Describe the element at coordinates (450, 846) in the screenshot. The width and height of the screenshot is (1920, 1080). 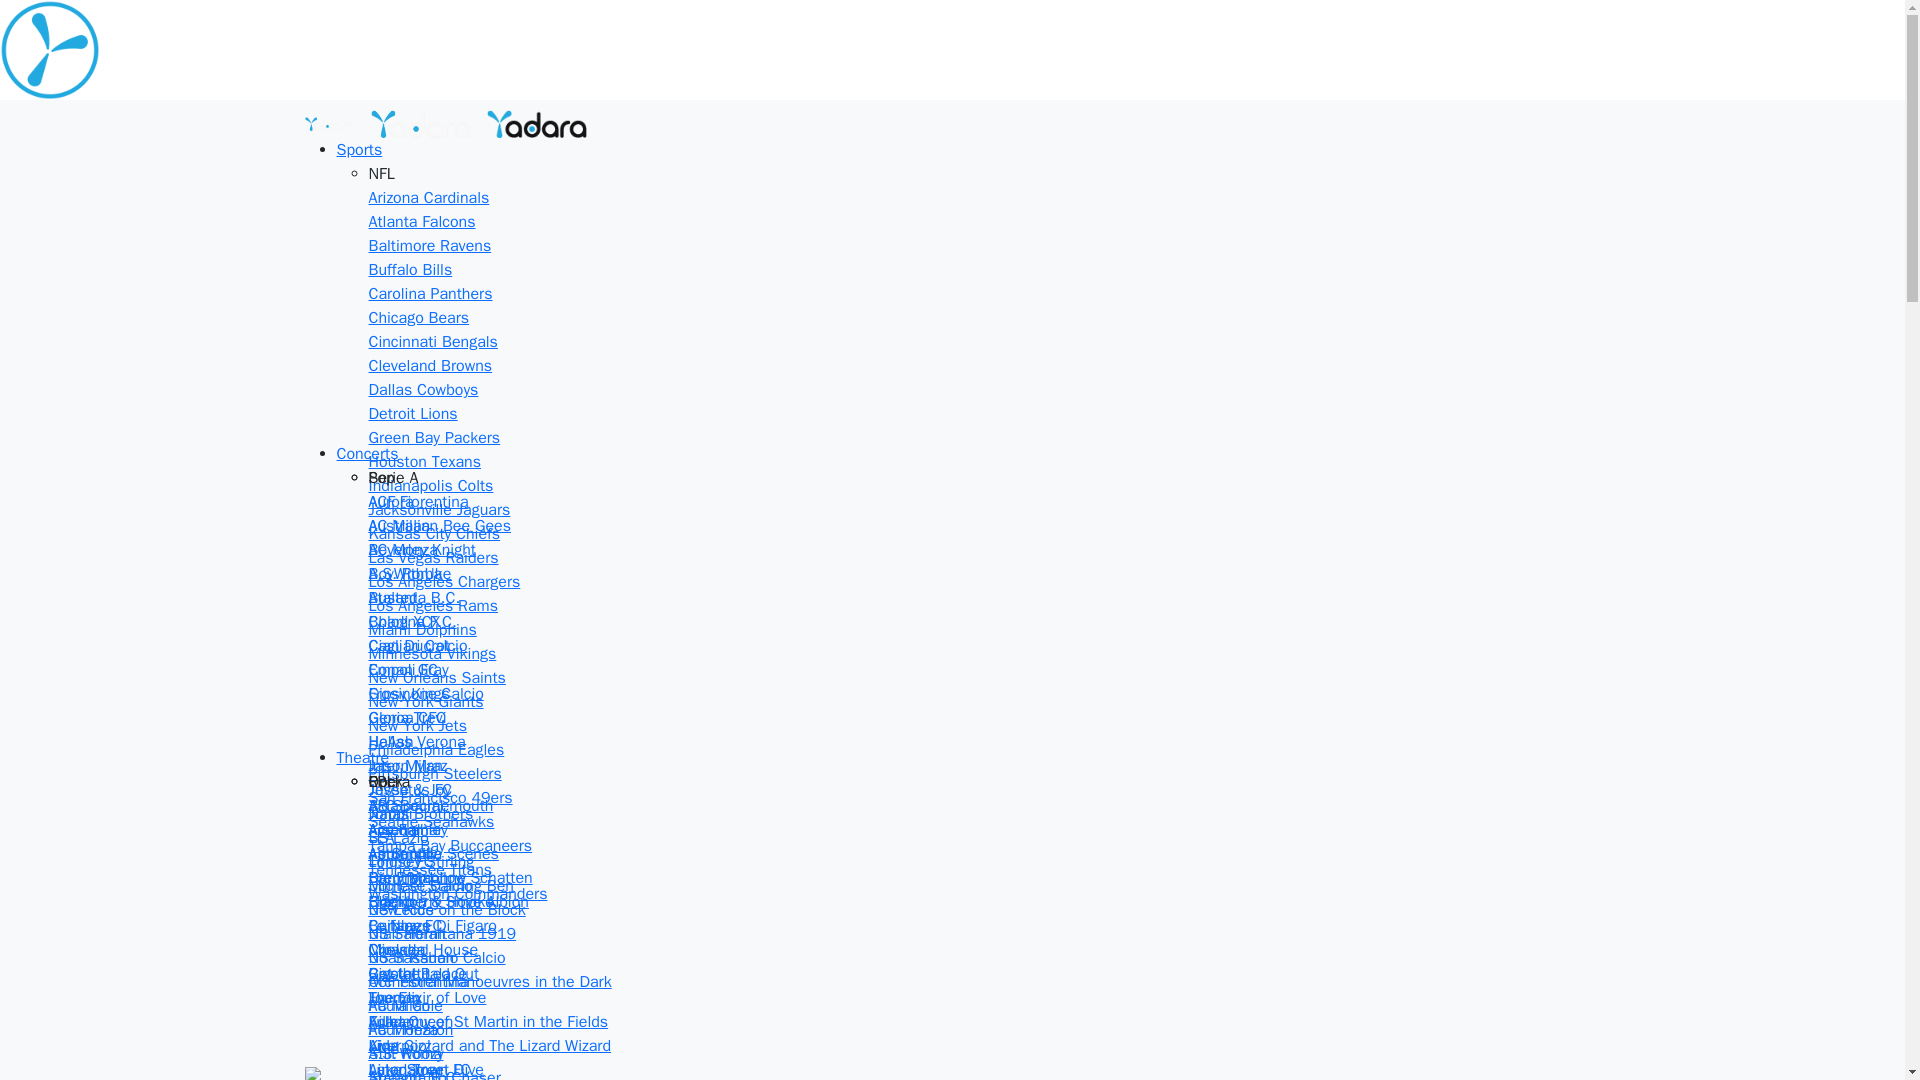
I see `Tampa Bay Buccaneers` at that location.